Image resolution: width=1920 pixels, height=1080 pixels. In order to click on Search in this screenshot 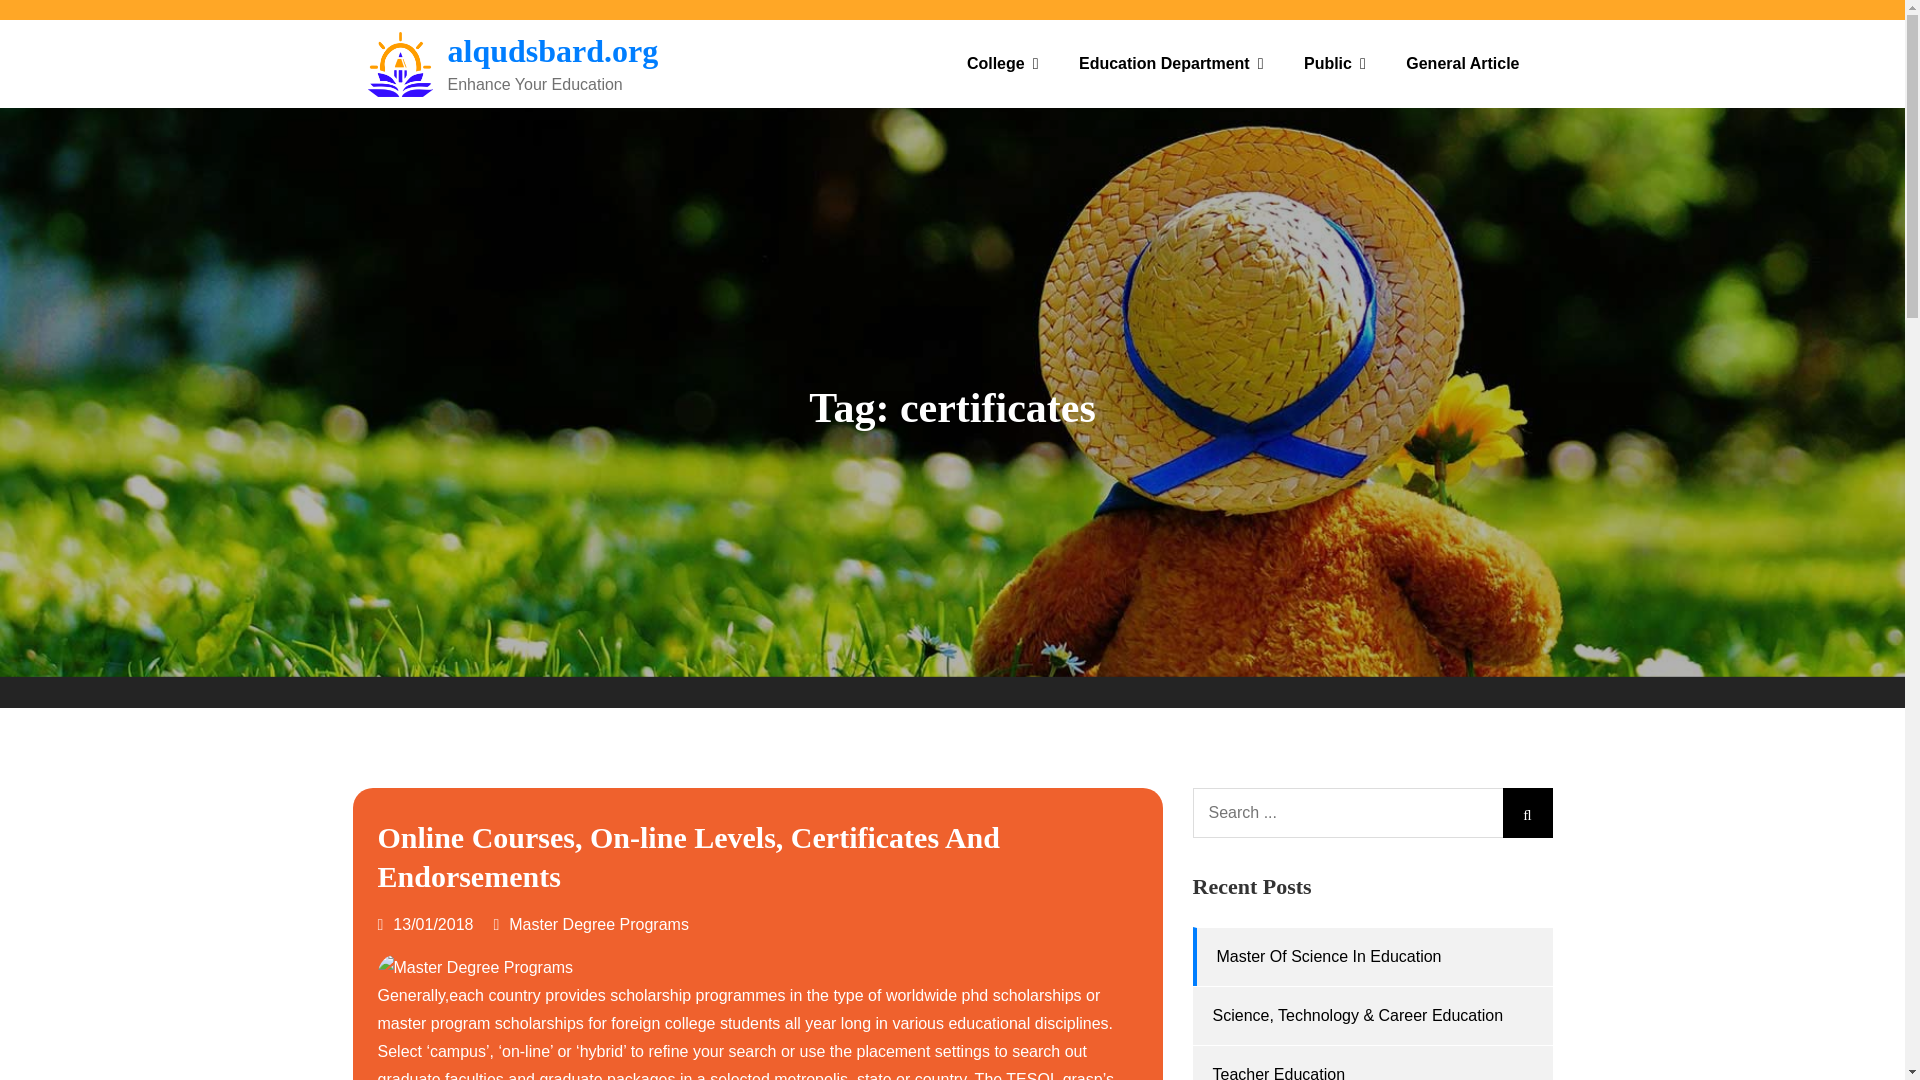, I will do `click(1526, 813)`.